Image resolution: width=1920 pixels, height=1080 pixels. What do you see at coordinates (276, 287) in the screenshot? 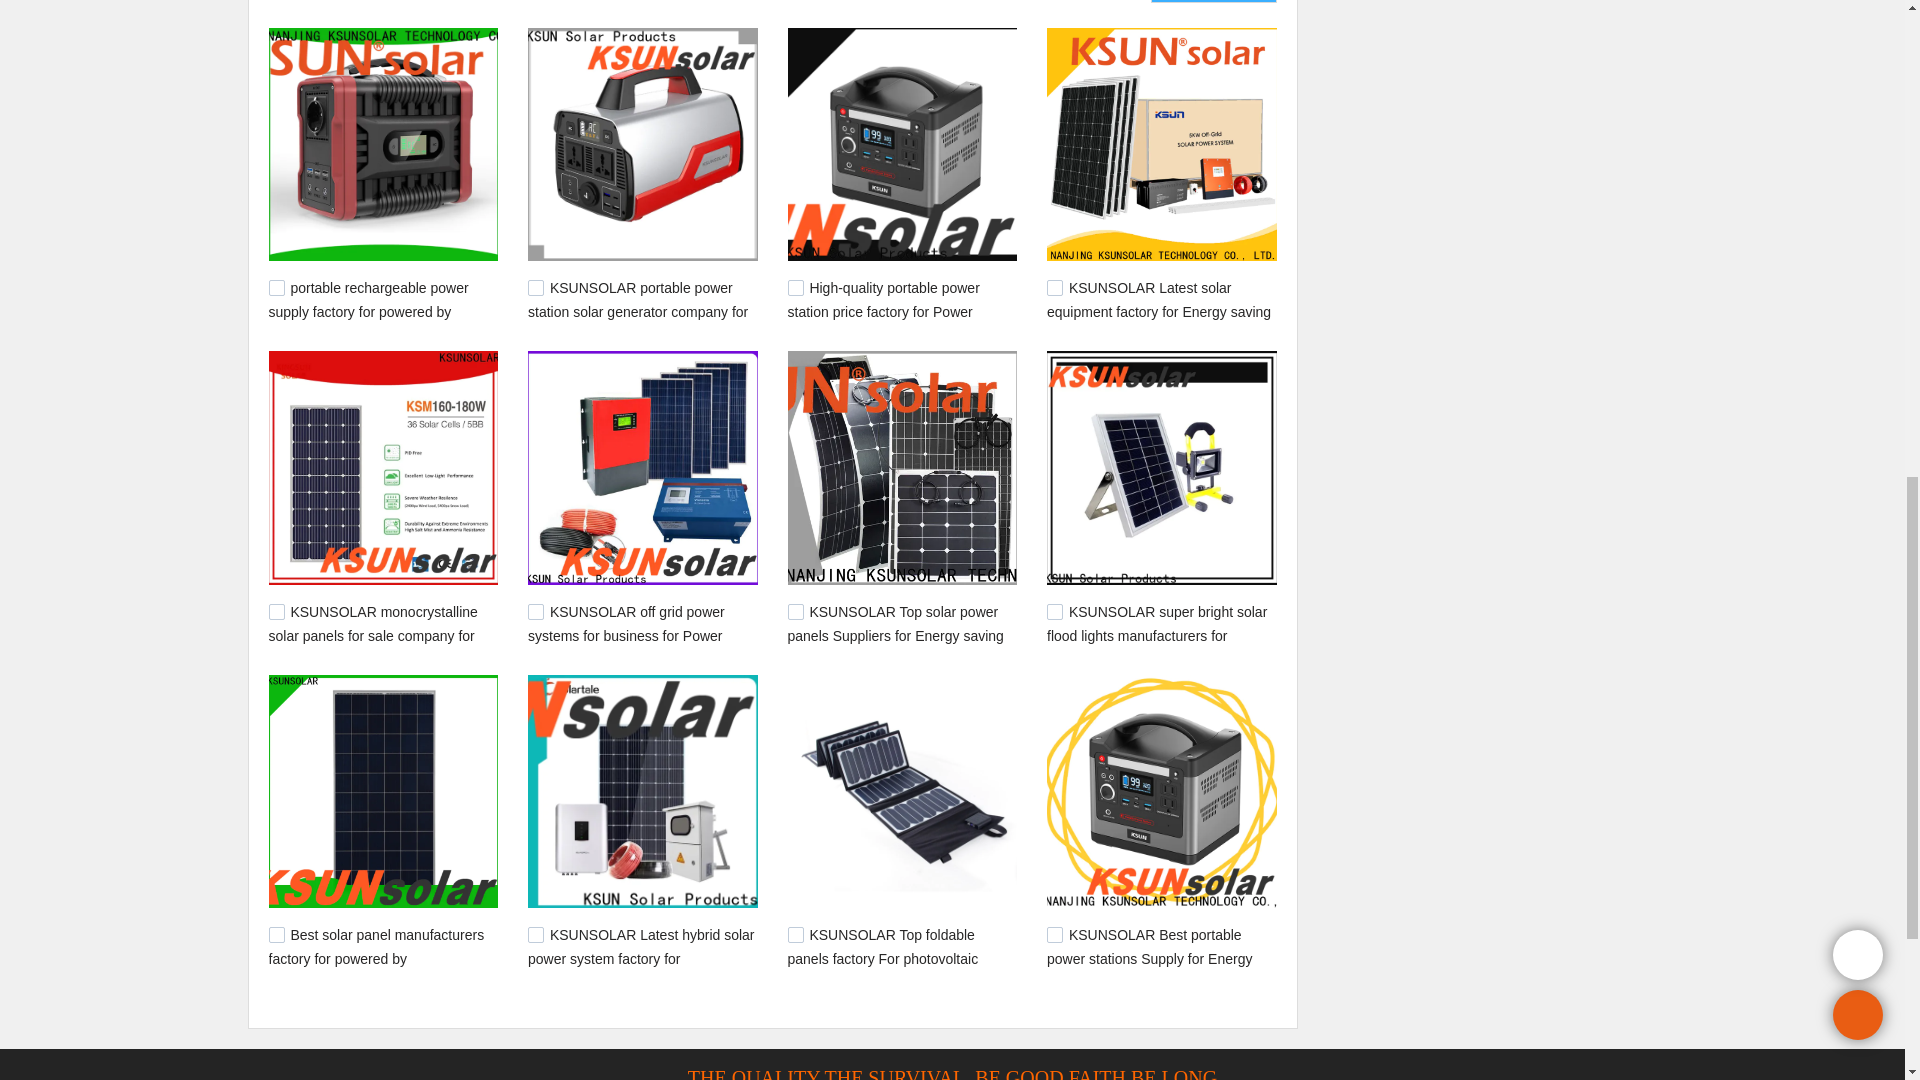
I see `3709` at bounding box center [276, 287].